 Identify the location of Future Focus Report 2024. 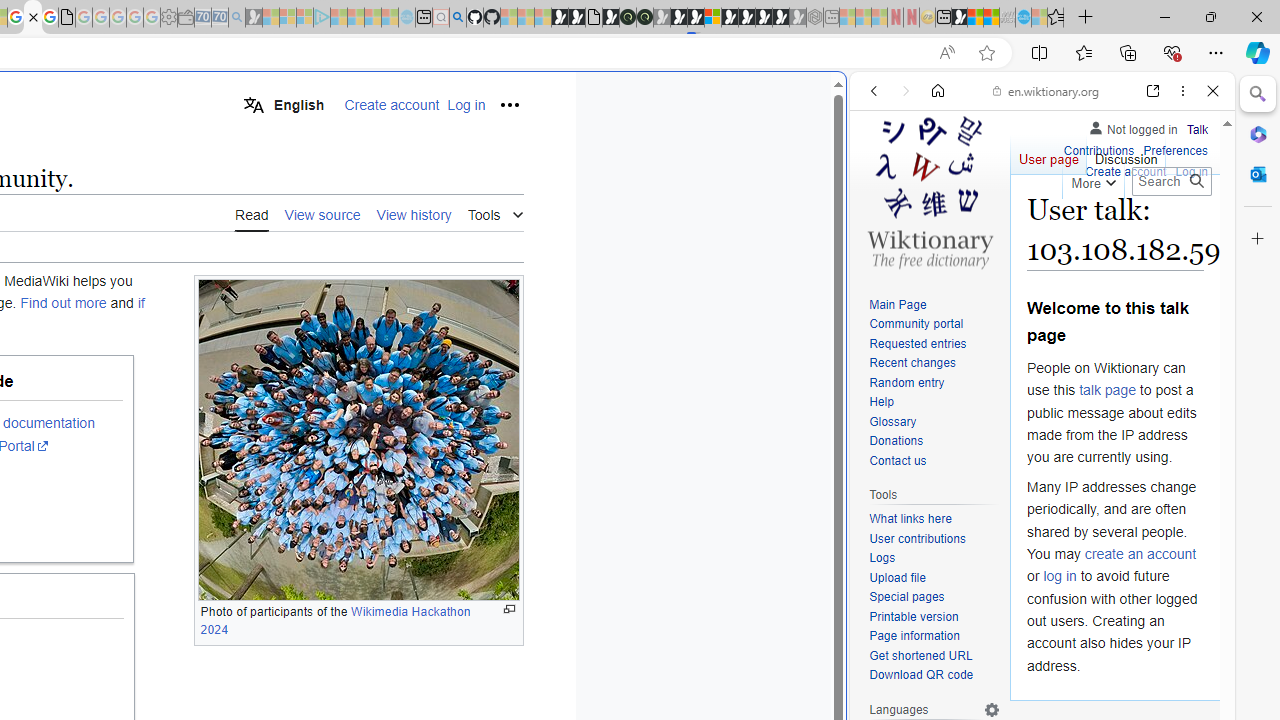
(644, 18).